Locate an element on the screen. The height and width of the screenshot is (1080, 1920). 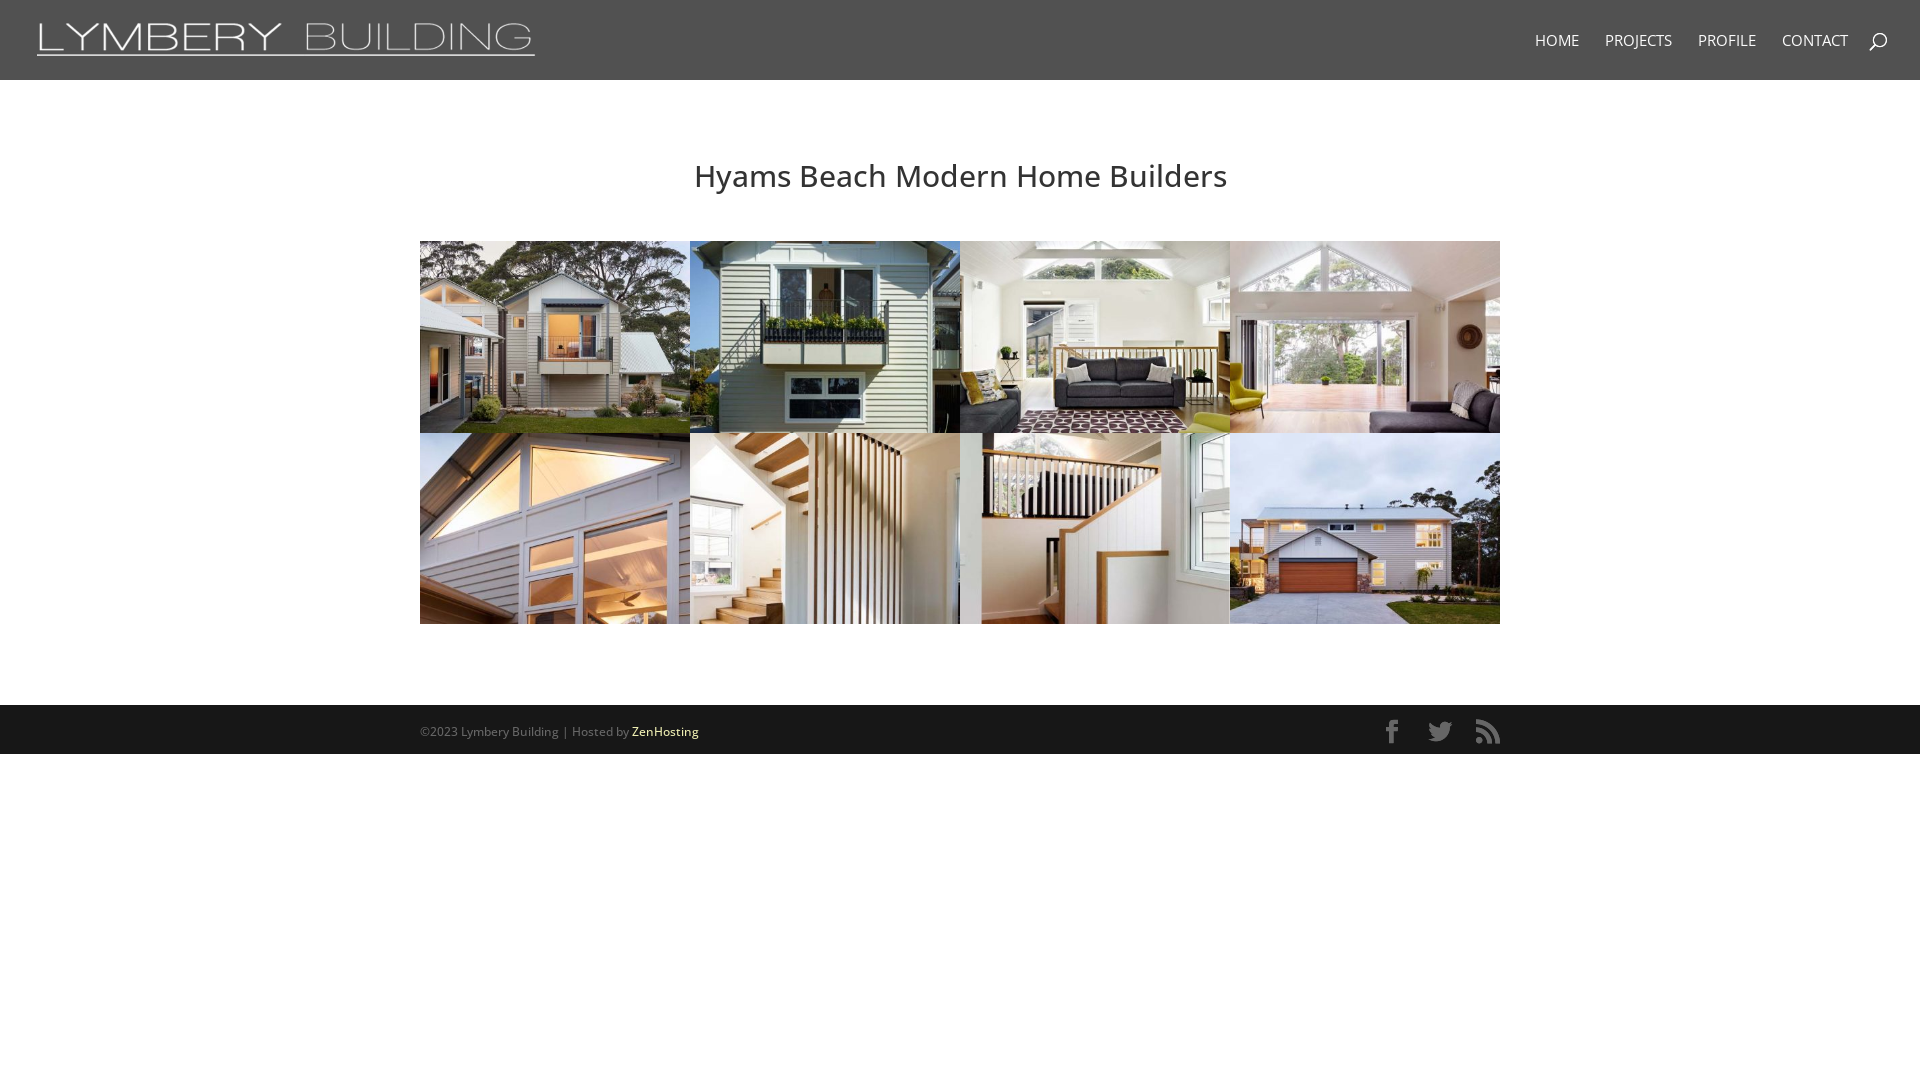
Hyams Beach Home 5 is located at coordinates (1365, 432).